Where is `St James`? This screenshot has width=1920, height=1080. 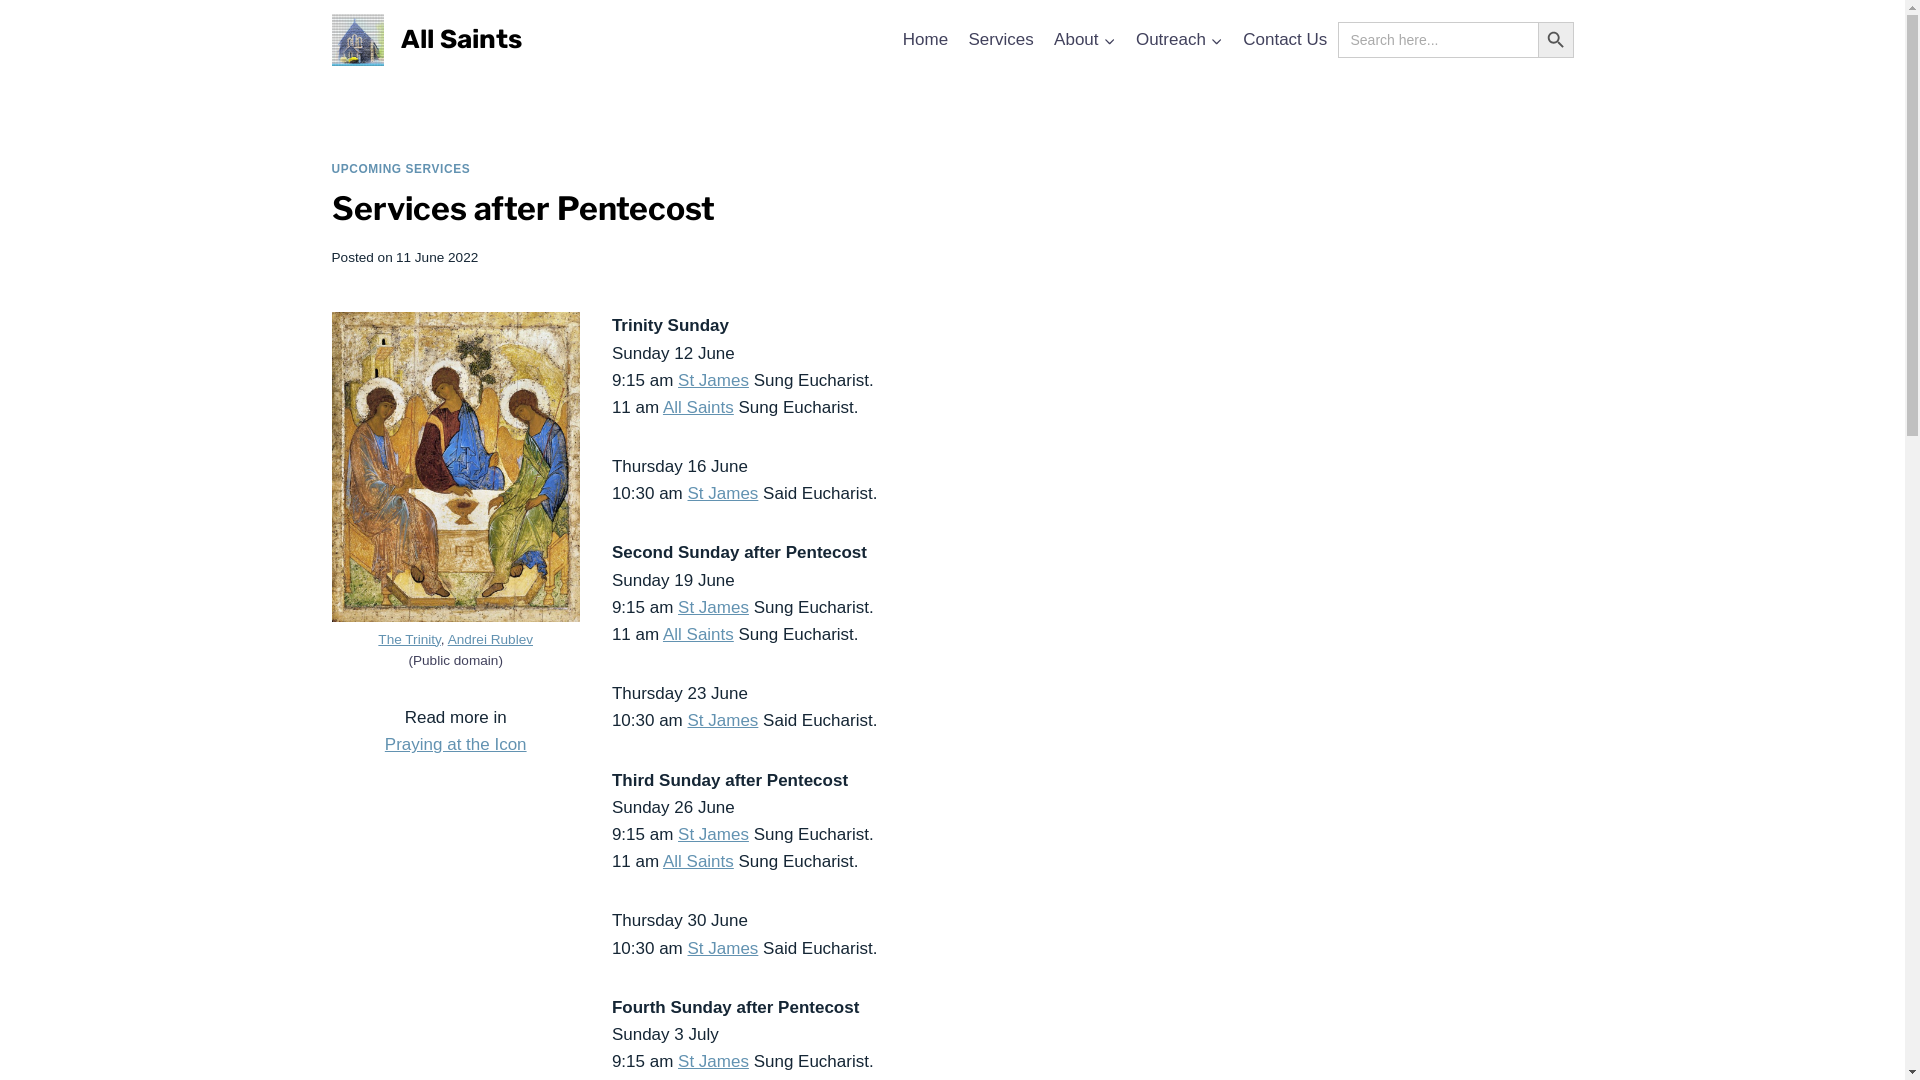 St James is located at coordinates (714, 608).